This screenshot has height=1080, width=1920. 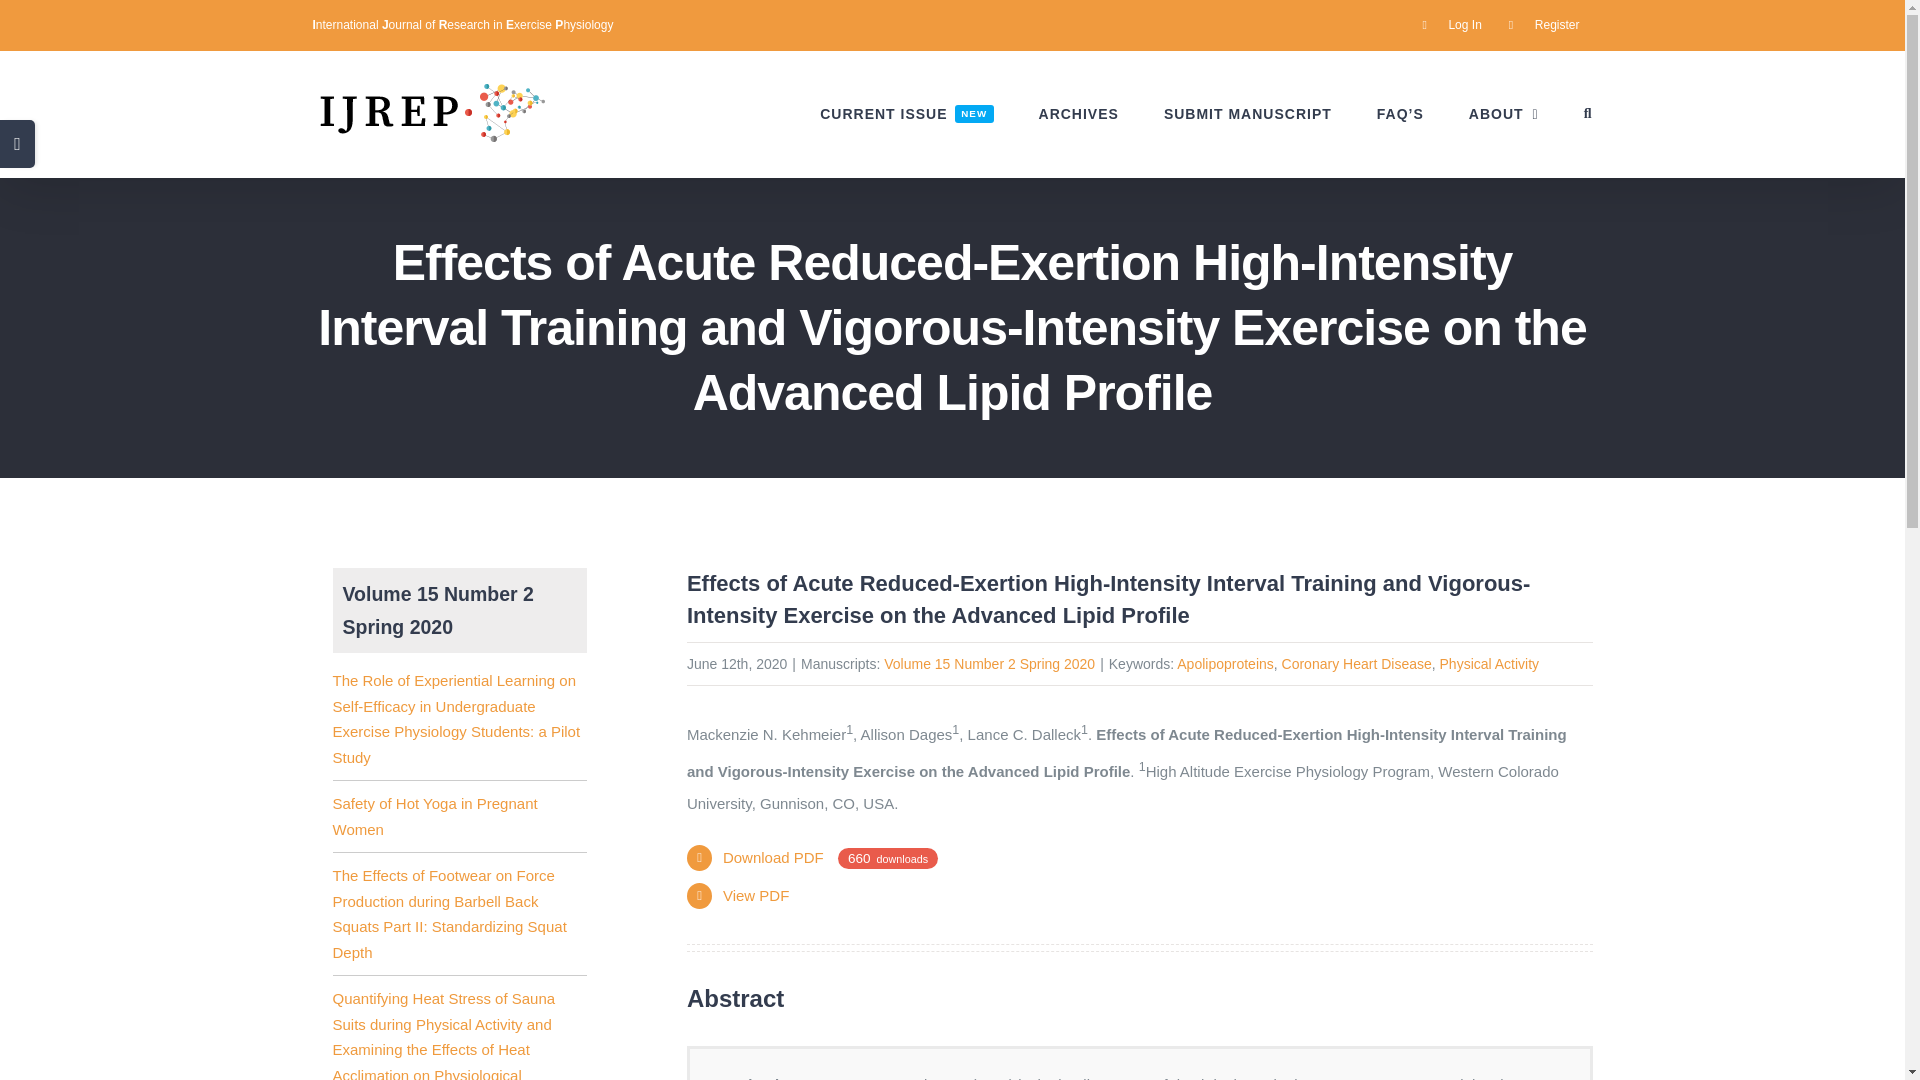 I want to click on View PDF, so click(x=756, y=894).